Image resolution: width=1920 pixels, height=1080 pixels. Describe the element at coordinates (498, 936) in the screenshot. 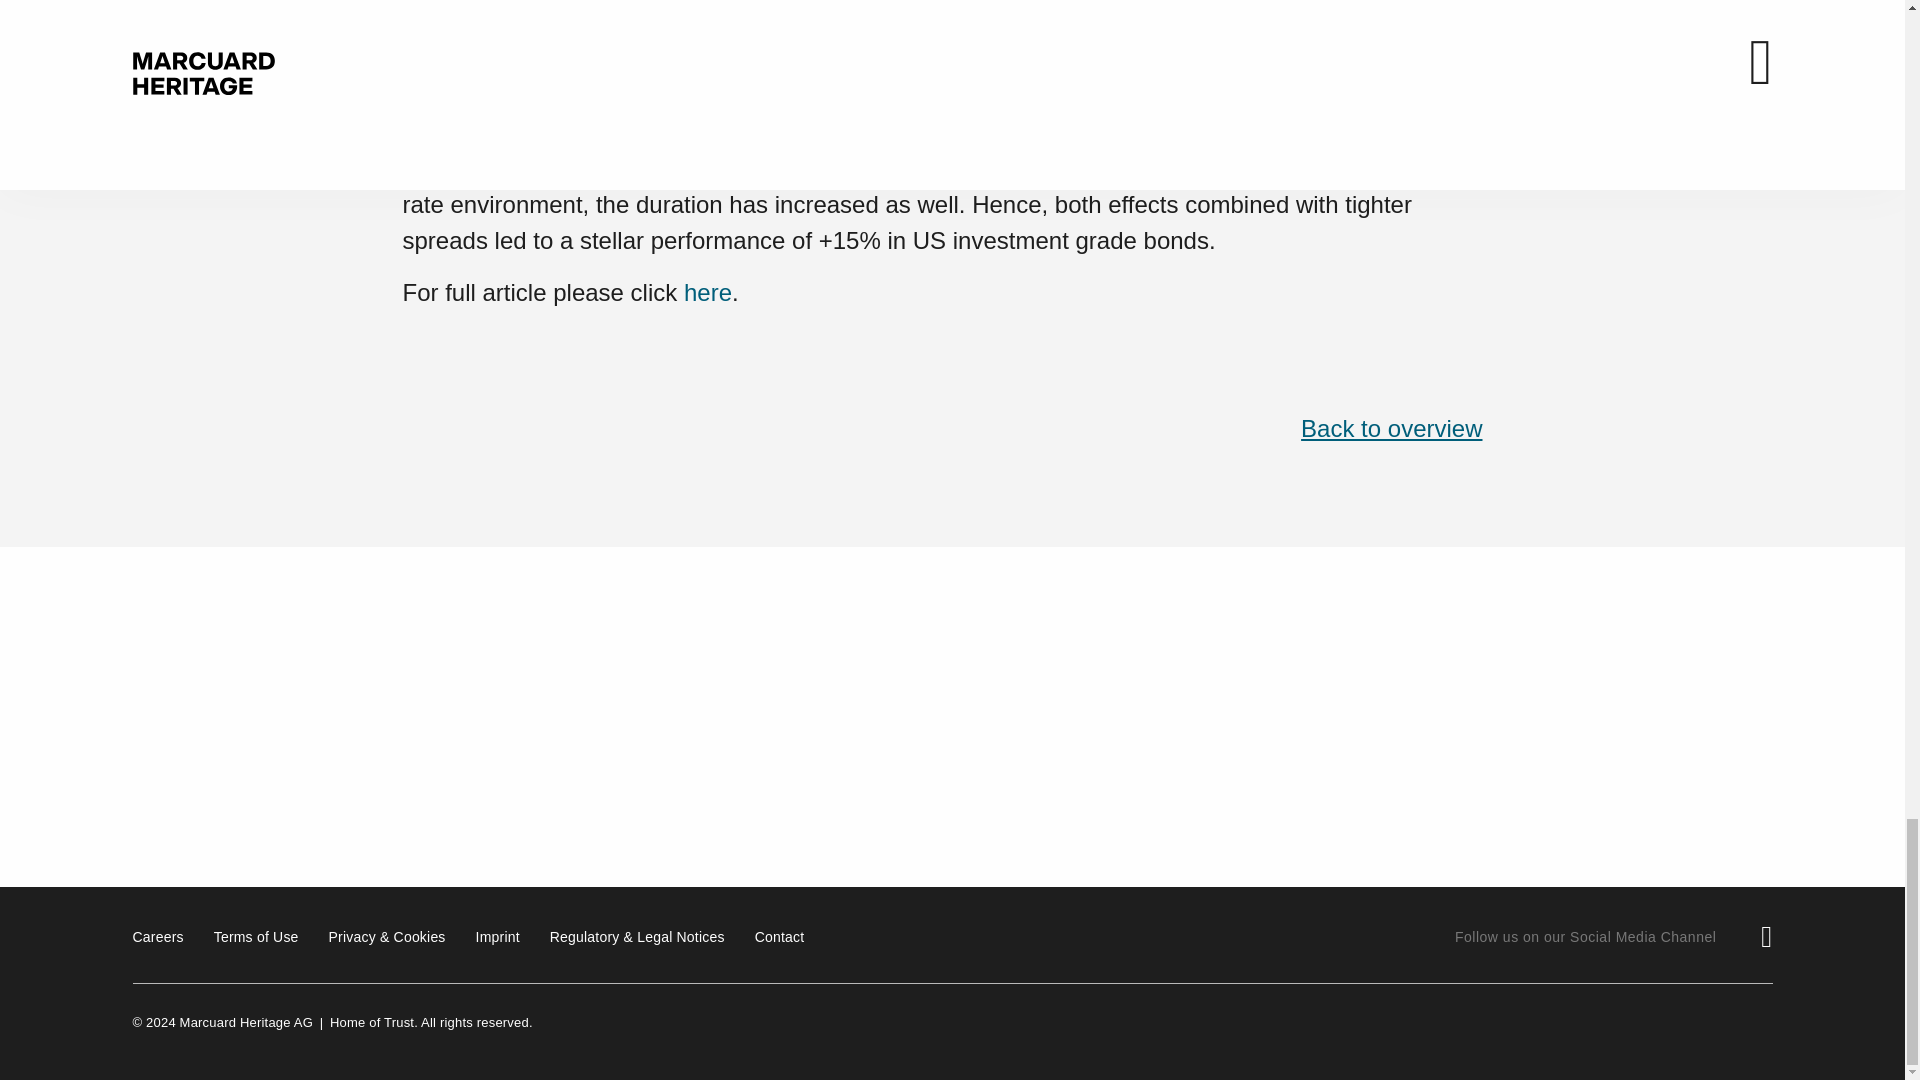

I see `Imprint` at that location.